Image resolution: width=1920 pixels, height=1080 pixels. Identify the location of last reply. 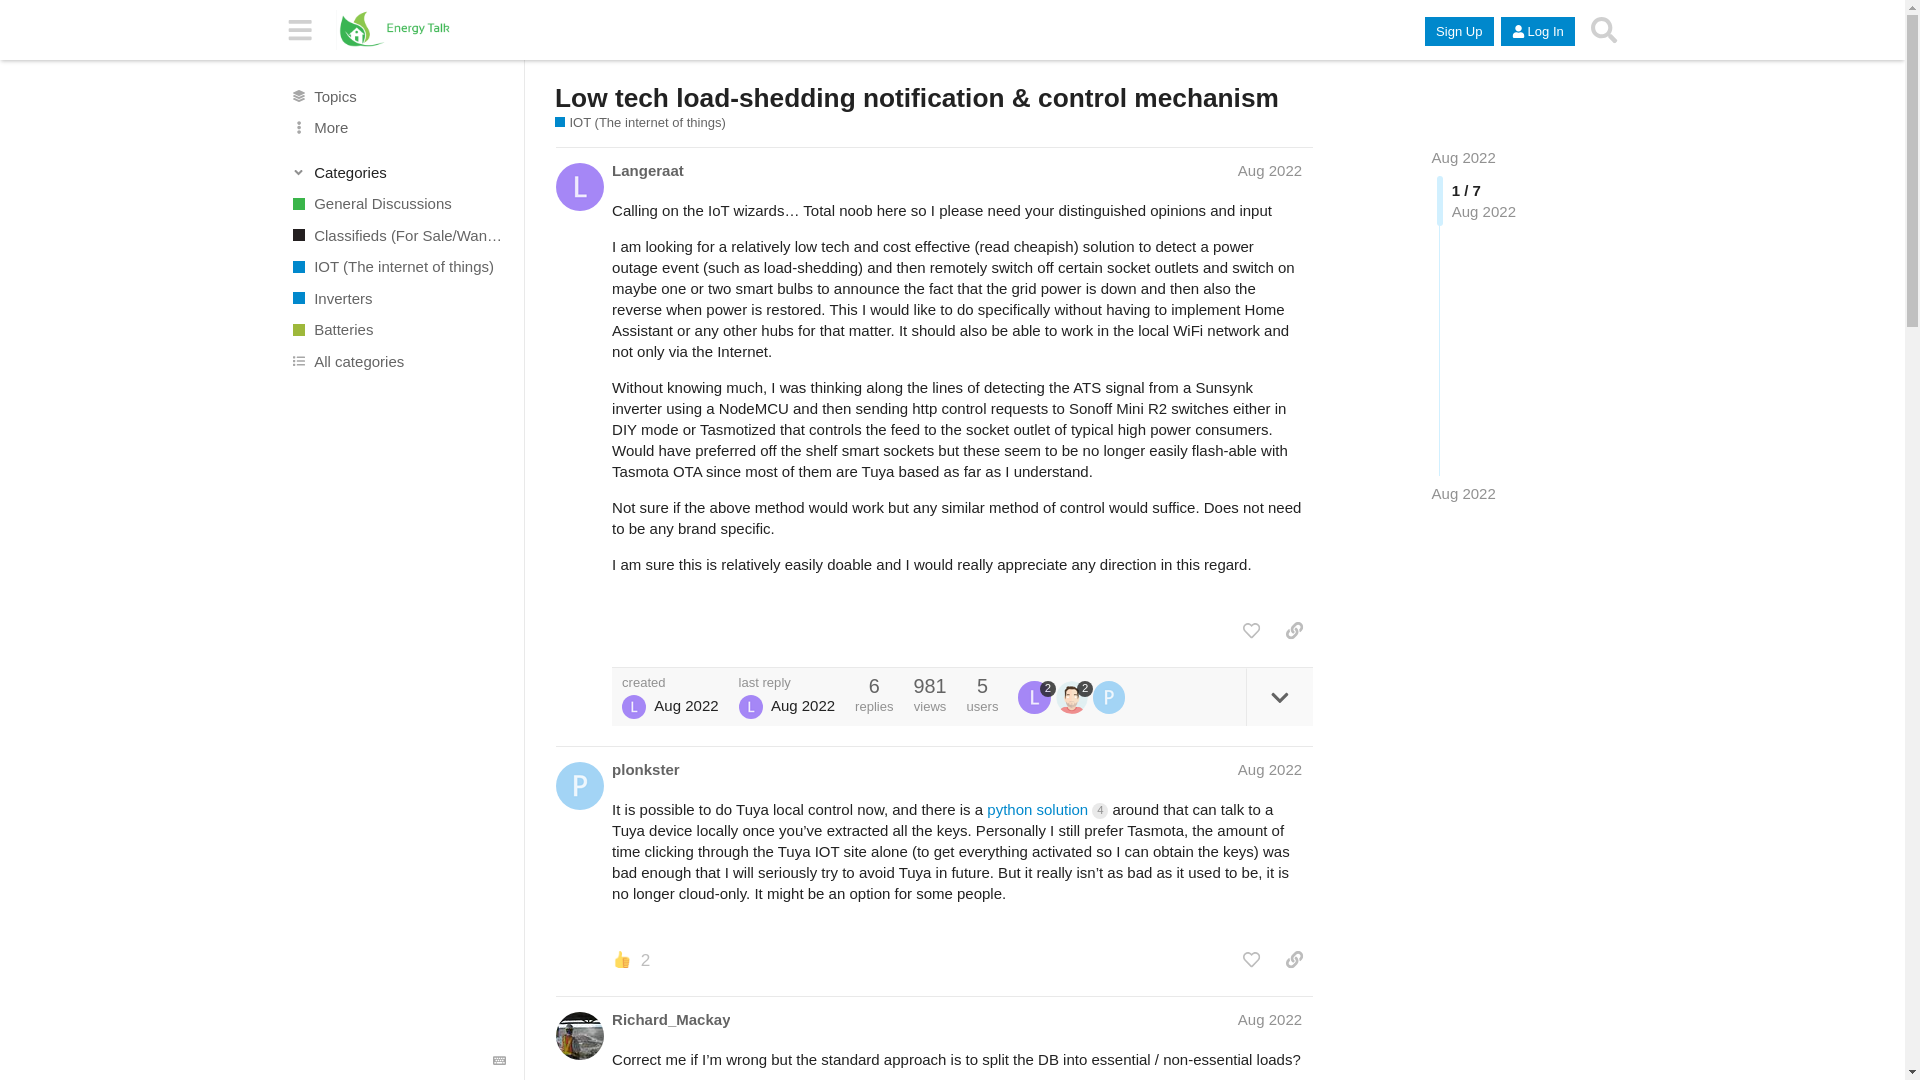
(787, 682).